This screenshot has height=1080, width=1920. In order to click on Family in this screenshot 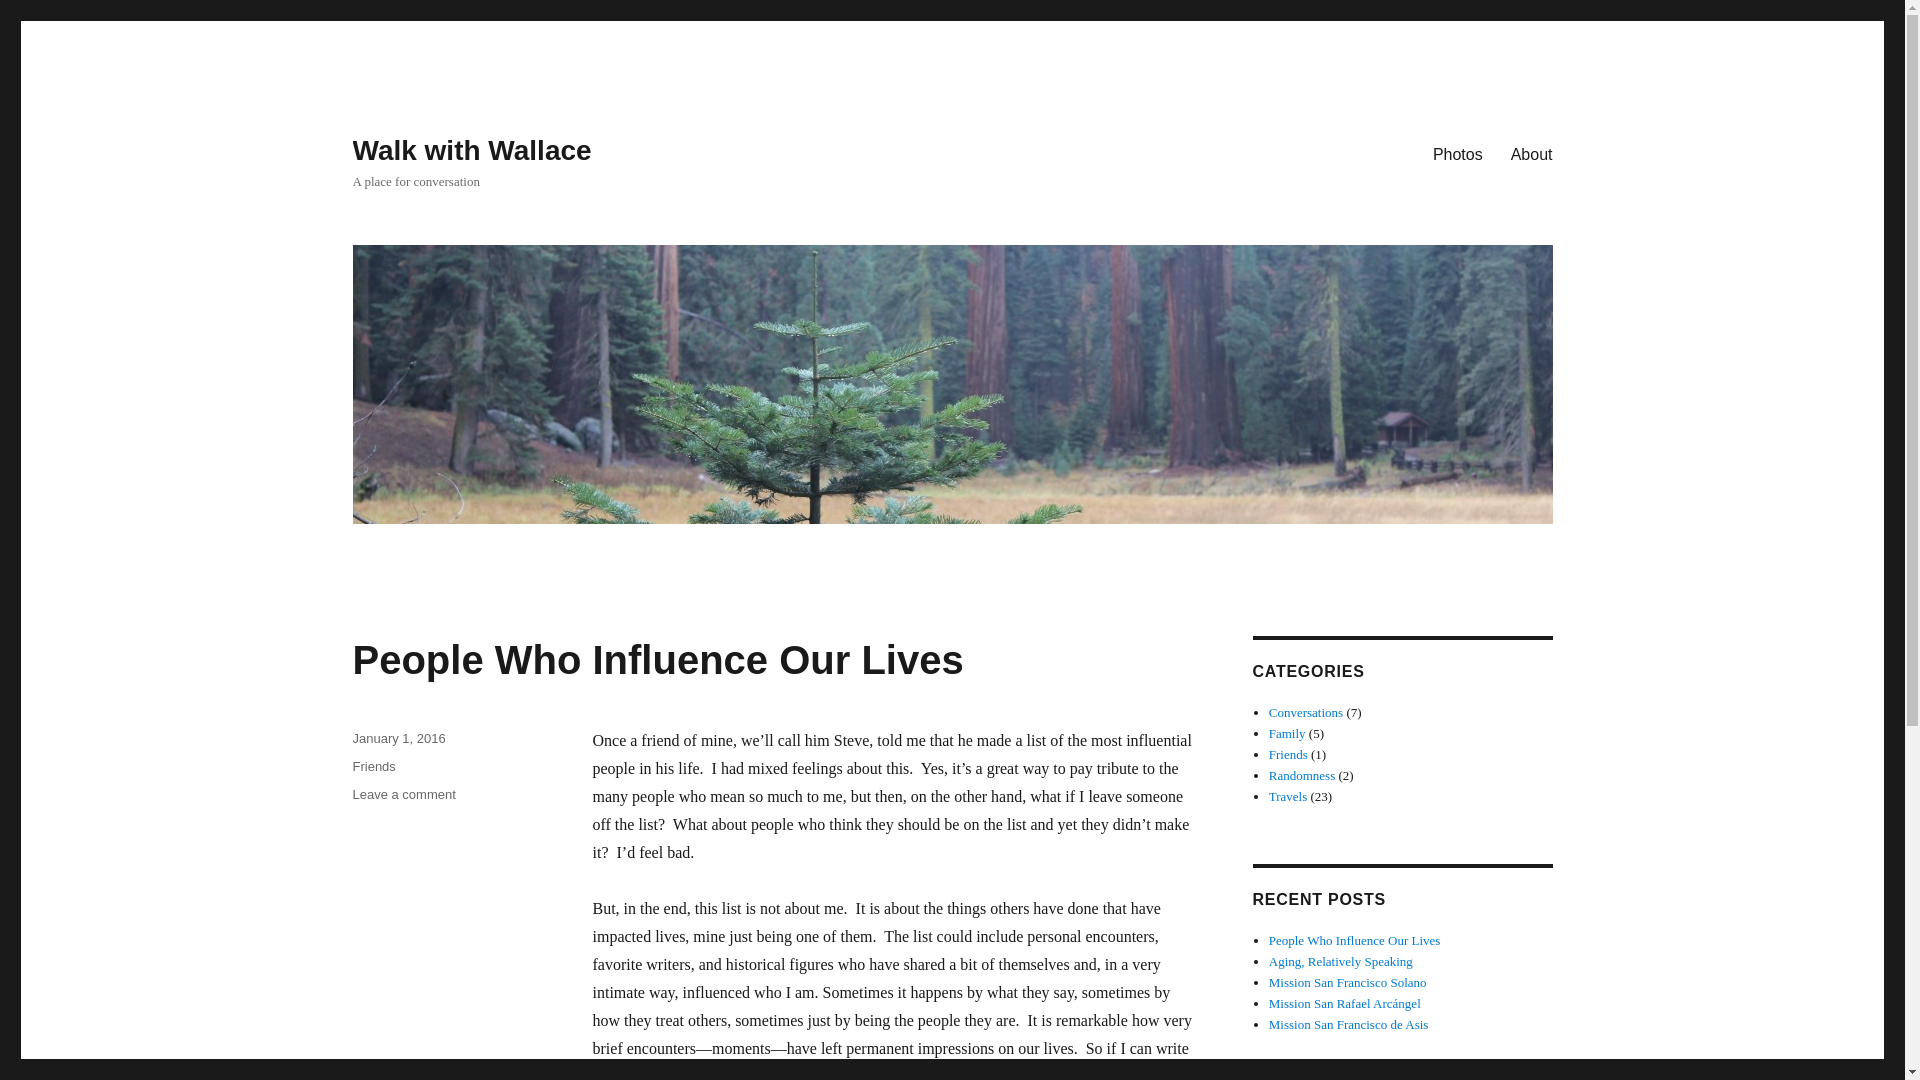, I will do `click(1302, 775)`.